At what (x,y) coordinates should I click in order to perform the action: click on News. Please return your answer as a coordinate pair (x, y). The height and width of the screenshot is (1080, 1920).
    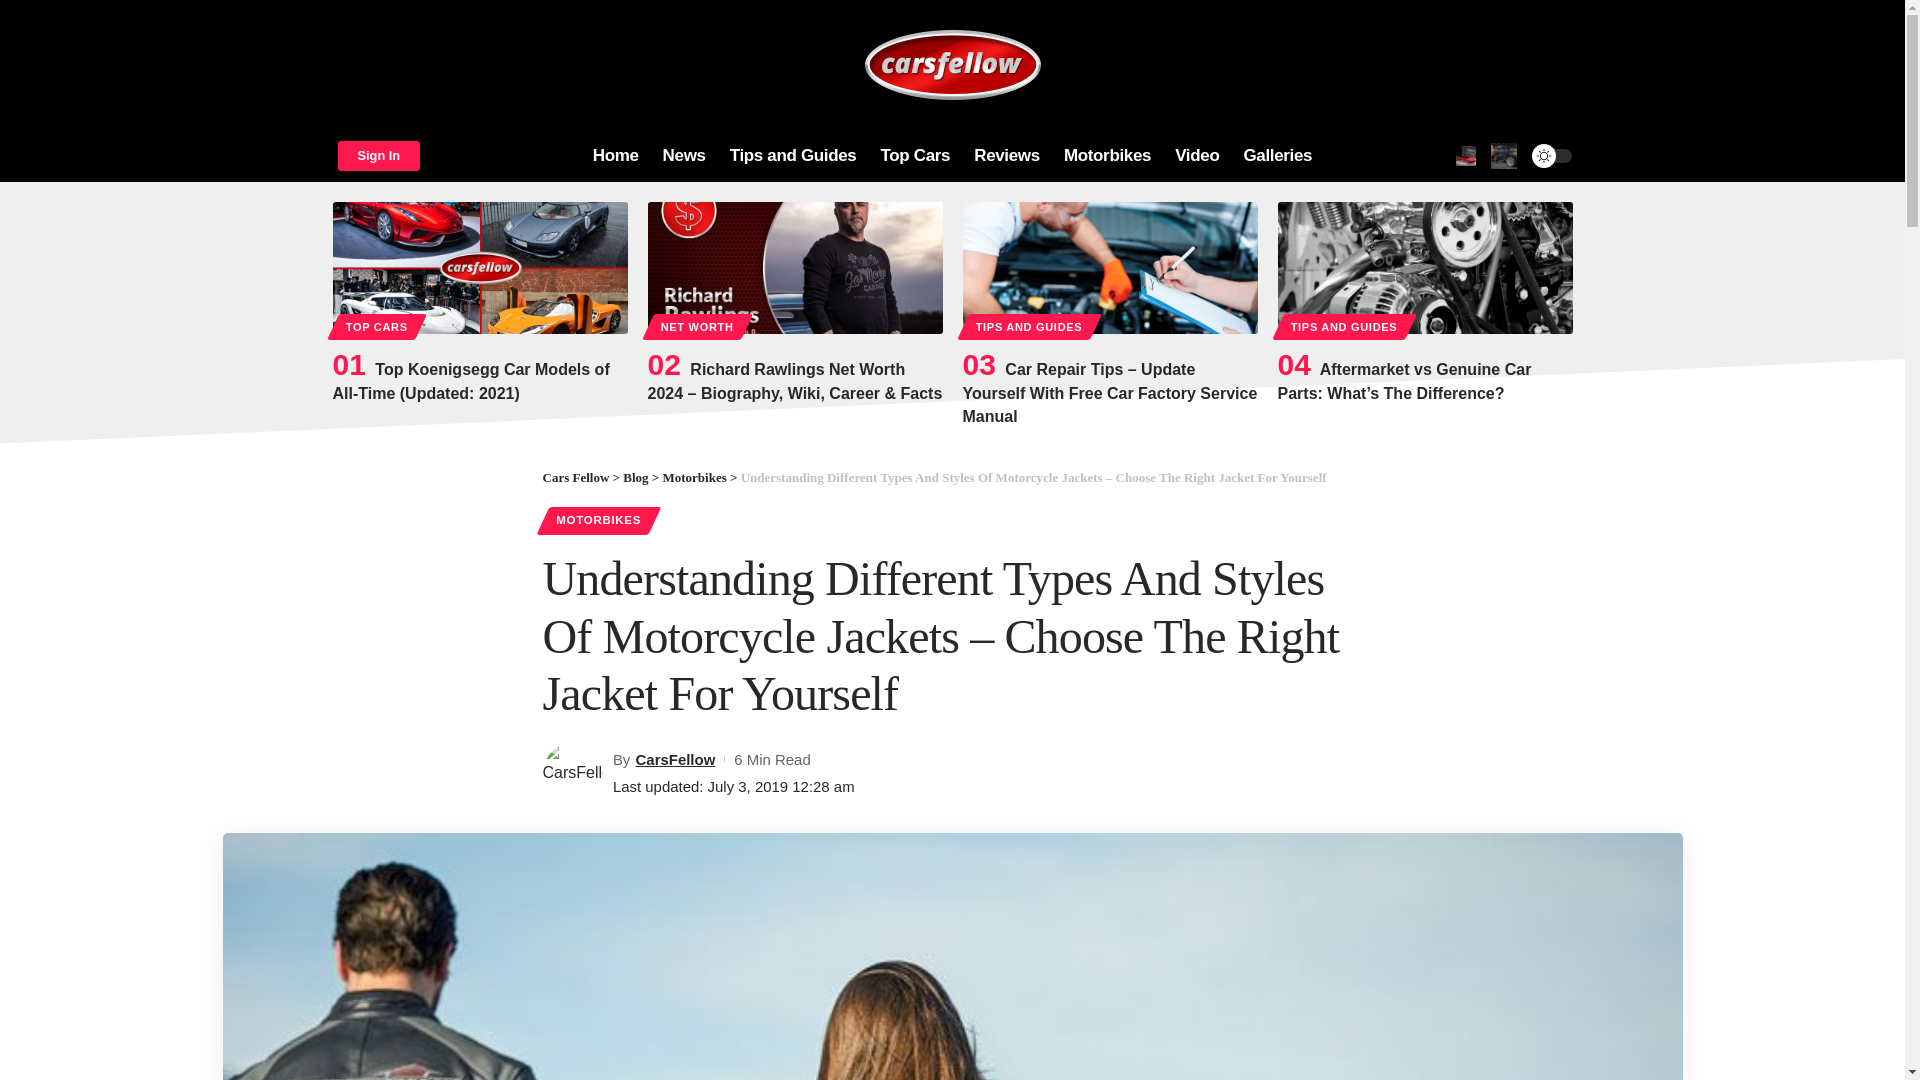
    Looking at the image, I should click on (684, 156).